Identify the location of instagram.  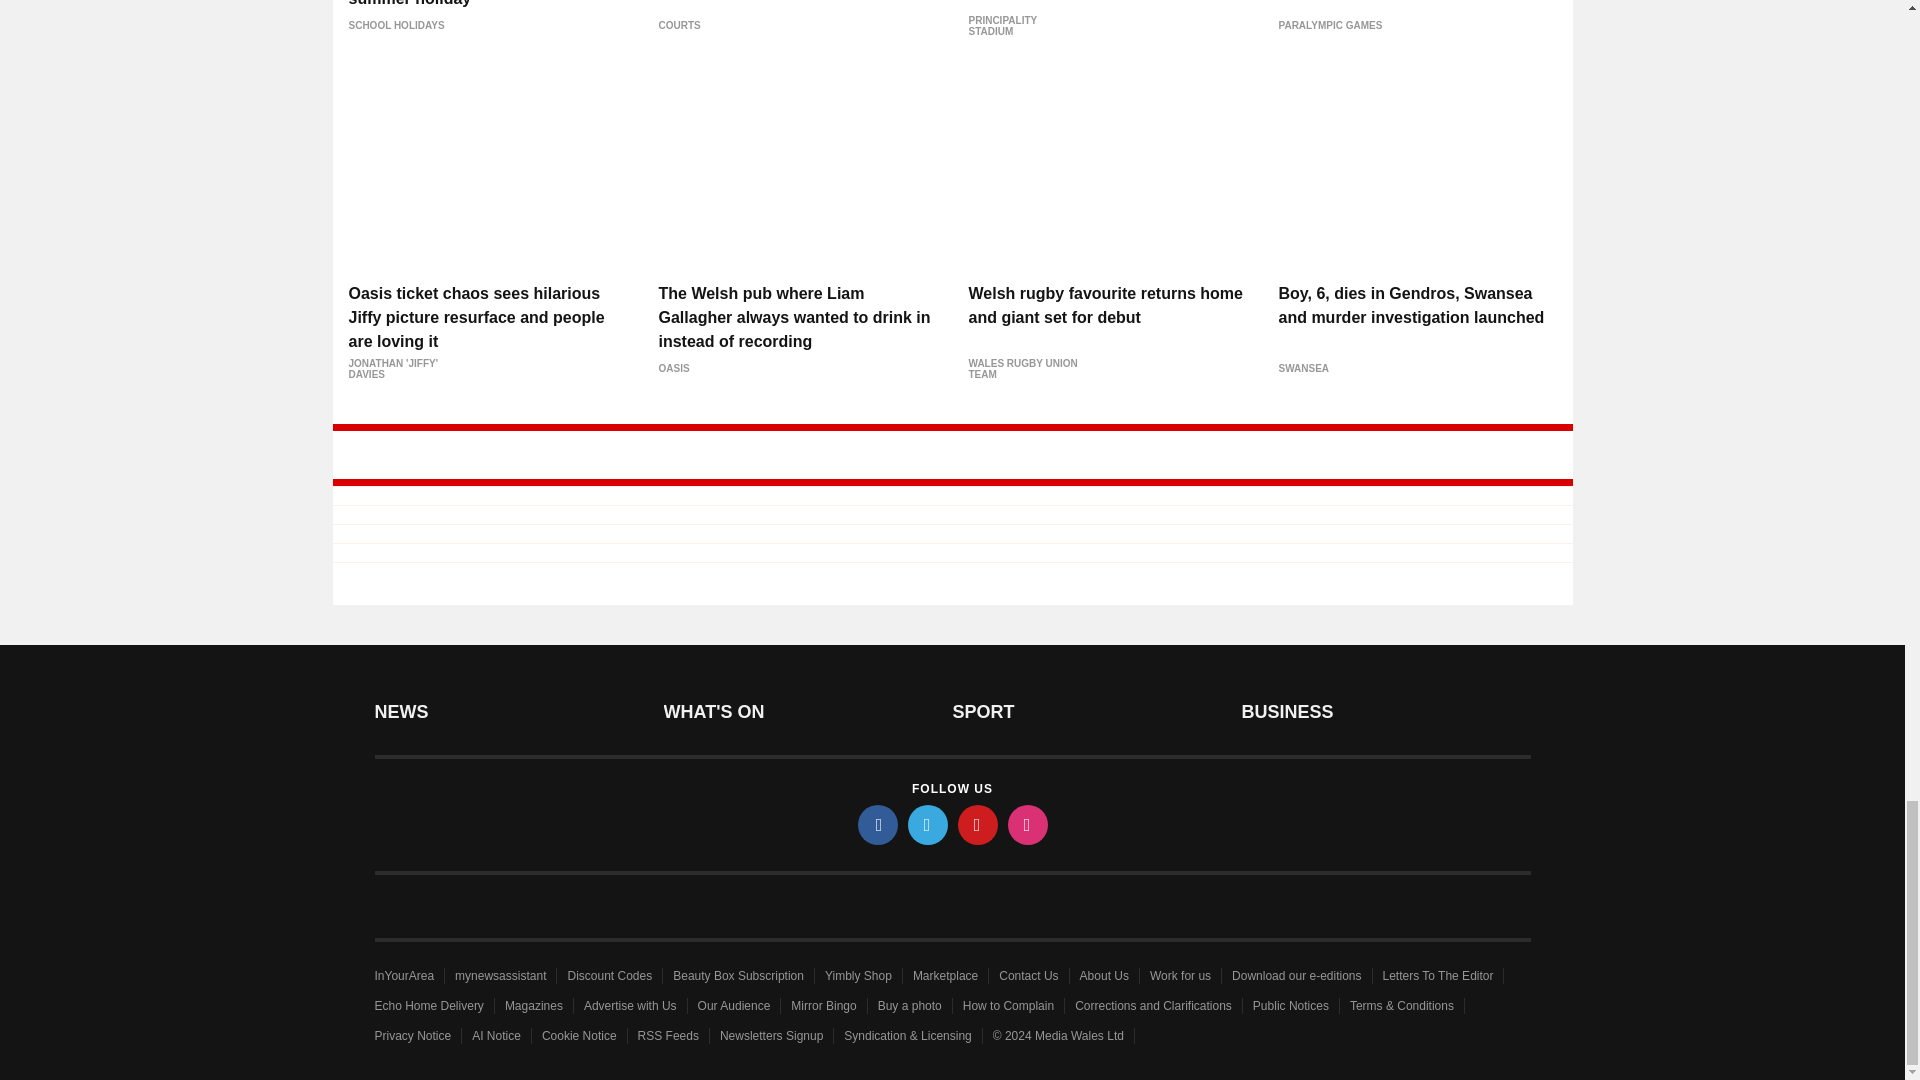
(1028, 824).